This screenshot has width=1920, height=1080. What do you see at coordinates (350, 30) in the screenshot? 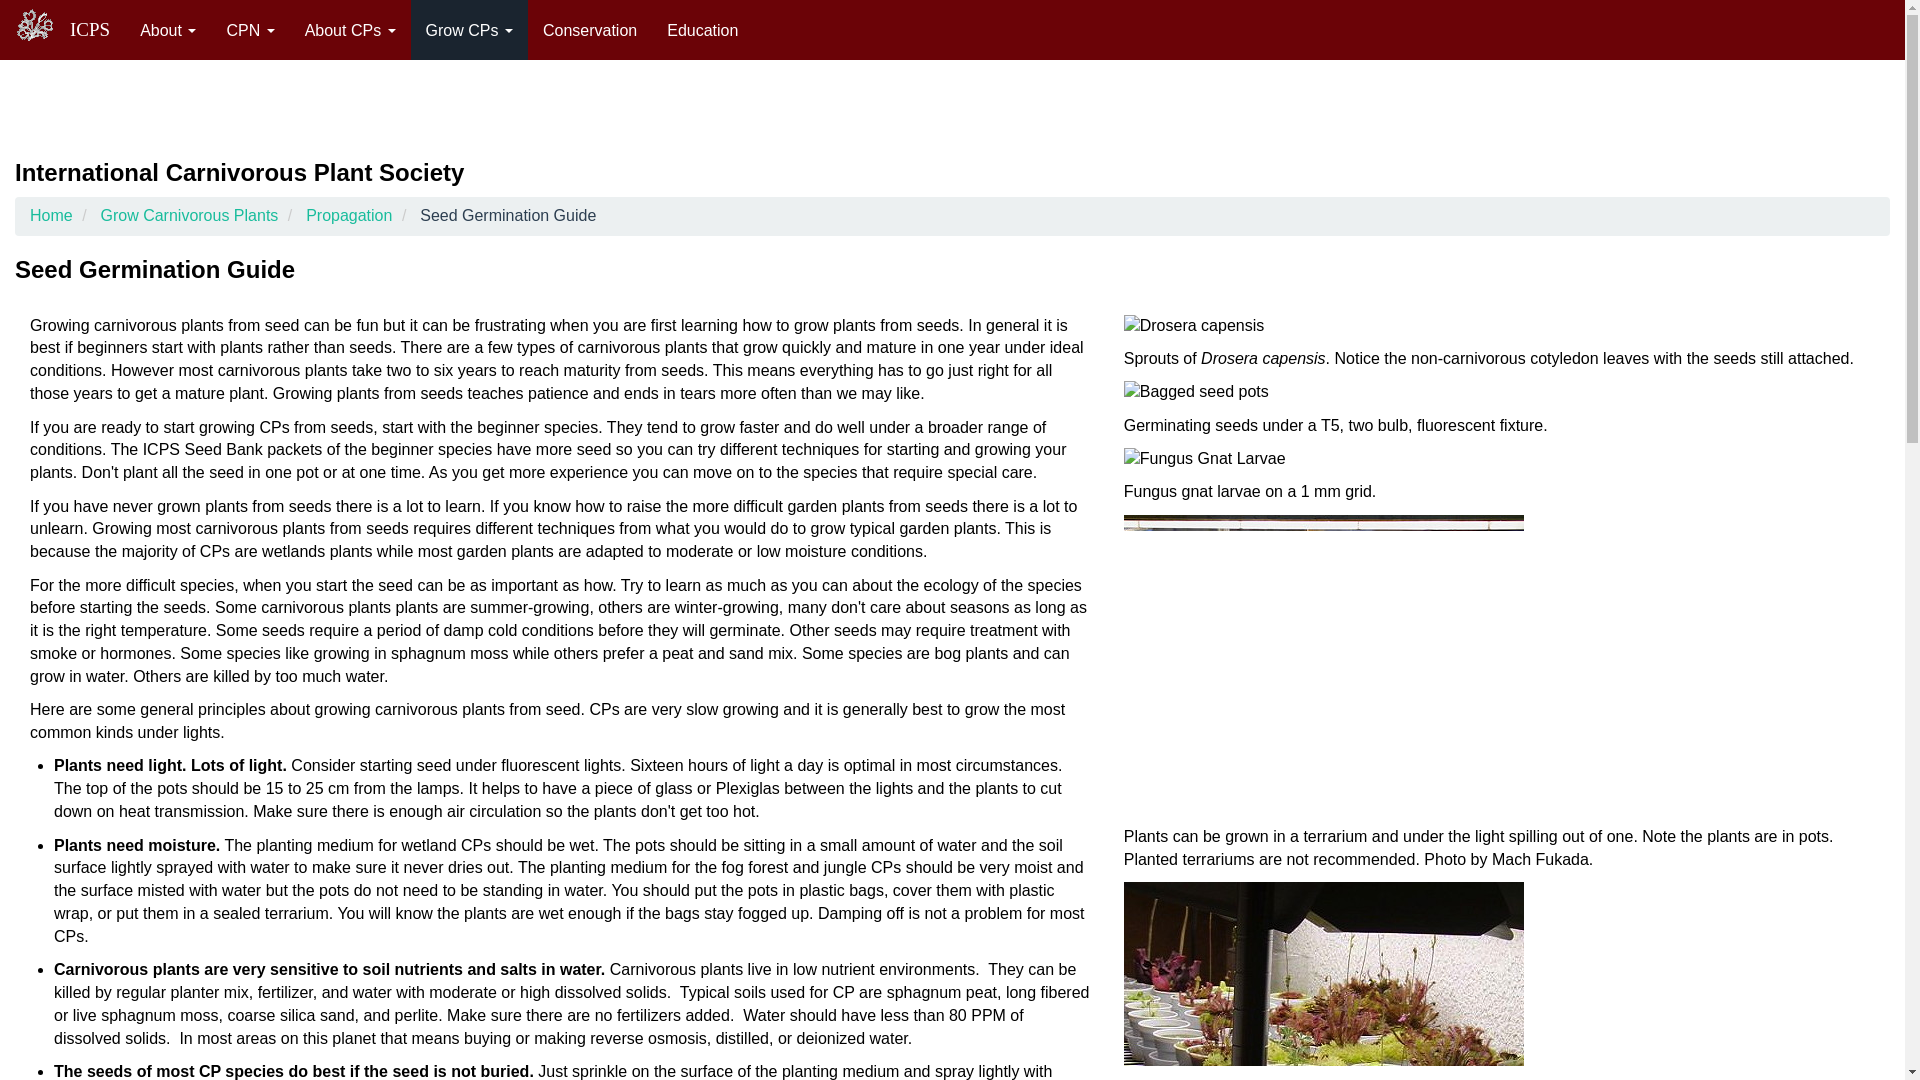
I see `About Carnivorous Plants` at bounding box center [350, 30].